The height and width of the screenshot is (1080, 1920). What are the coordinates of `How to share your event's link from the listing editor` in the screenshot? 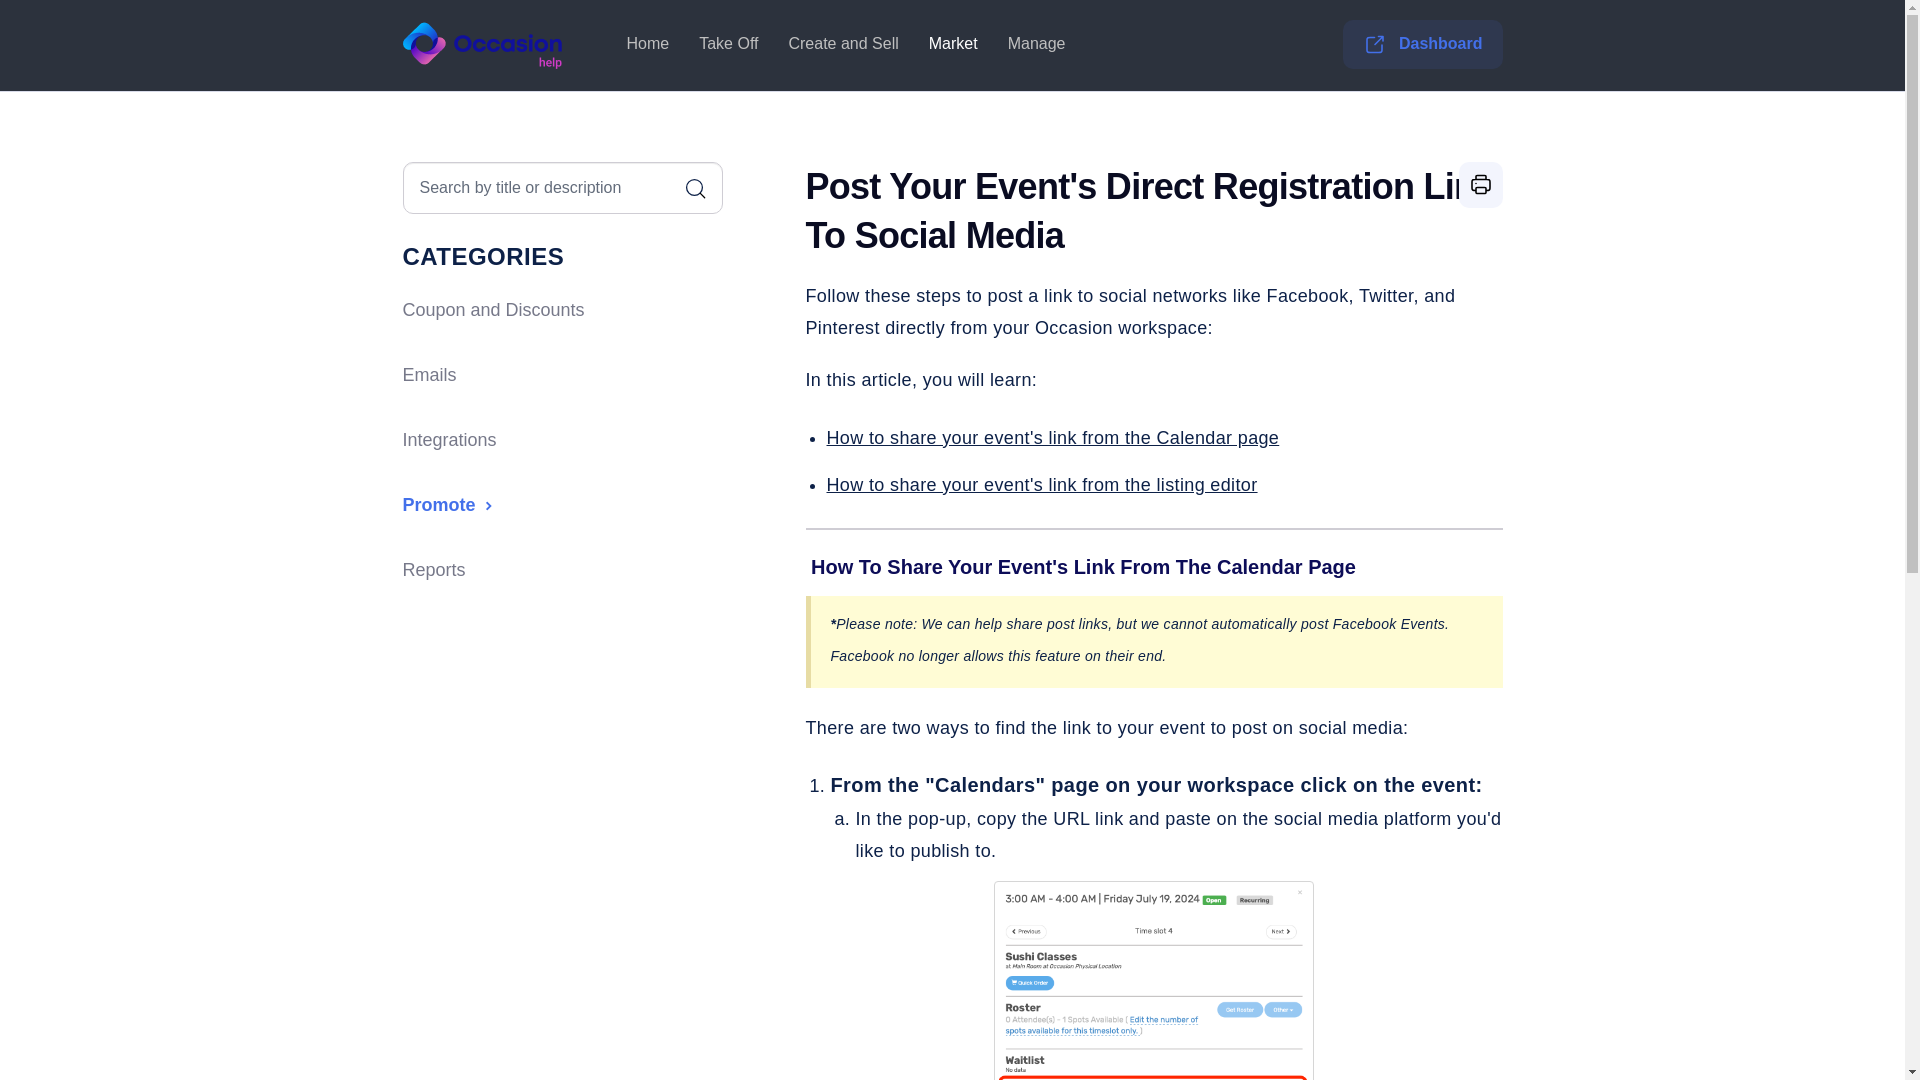 It's located at (1041, 484).